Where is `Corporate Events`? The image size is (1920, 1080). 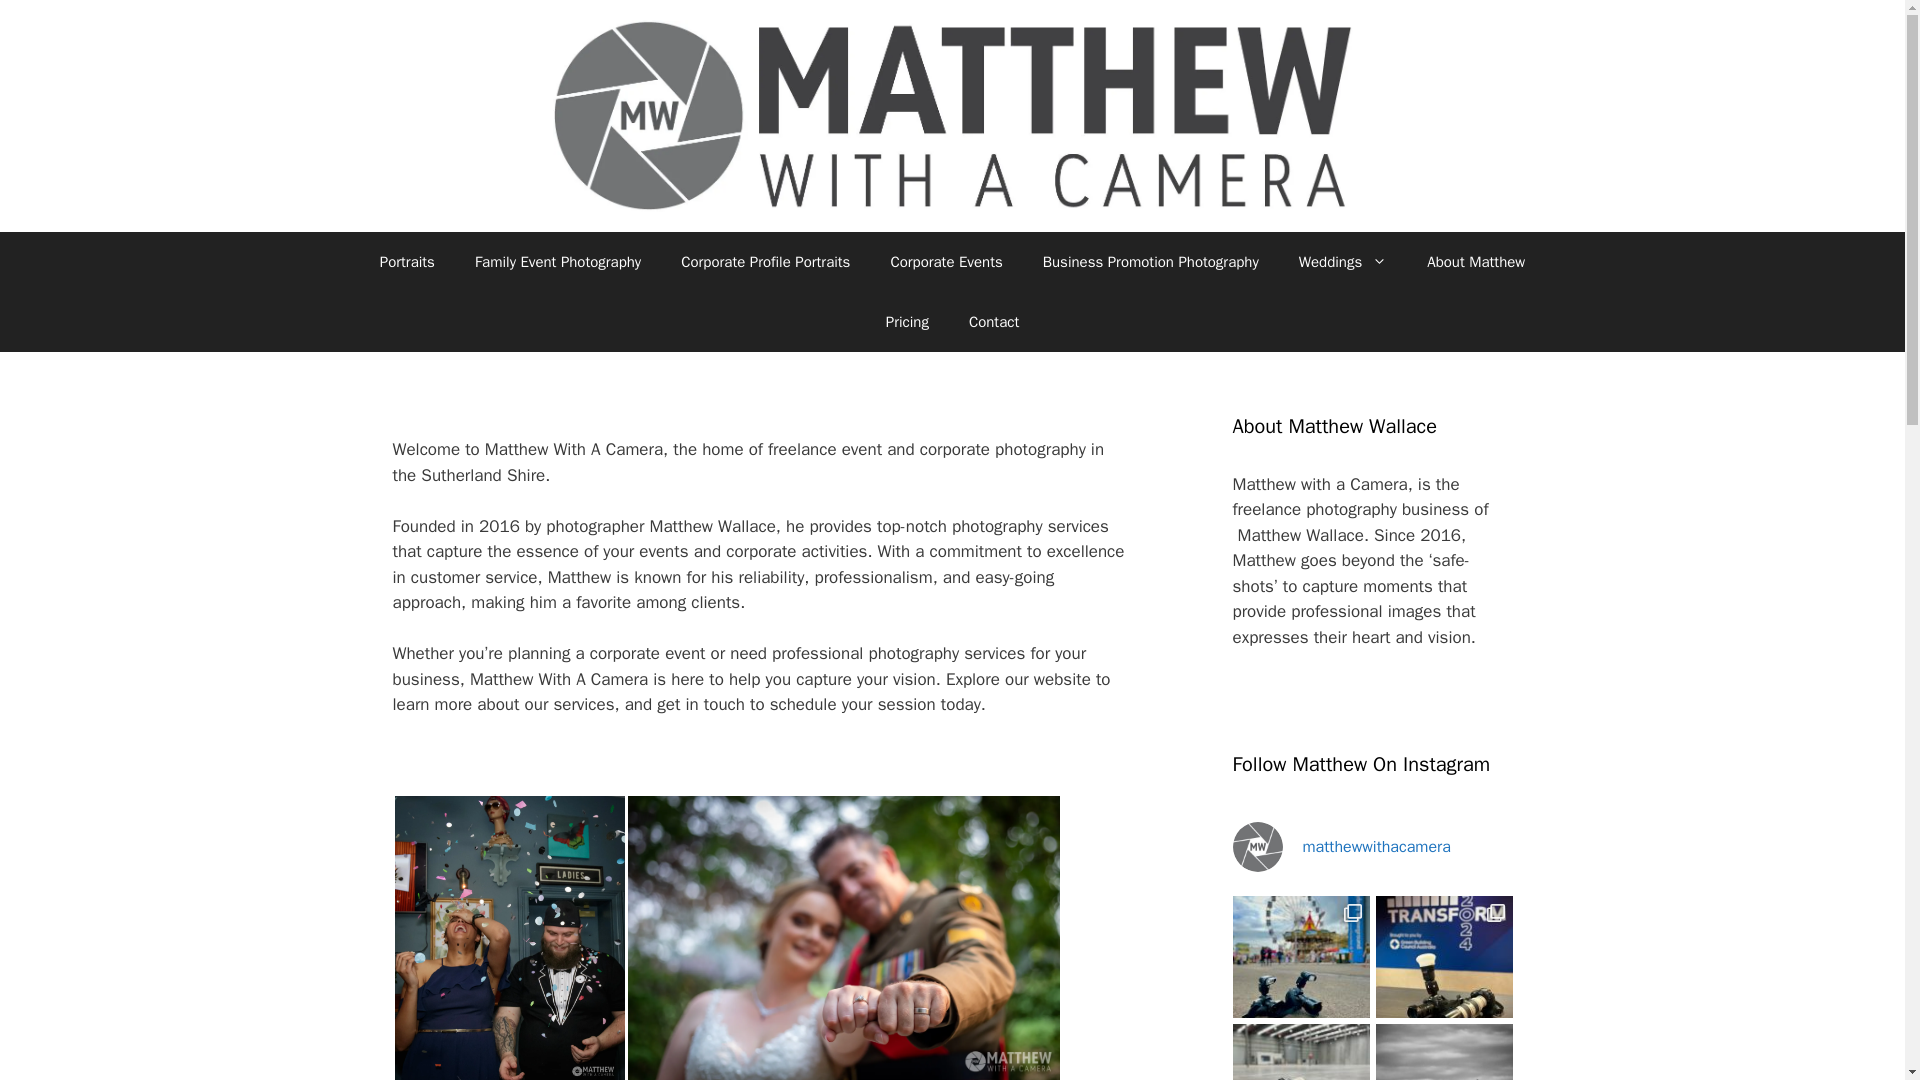 Corporate Events is located at coordinates (945, 262).